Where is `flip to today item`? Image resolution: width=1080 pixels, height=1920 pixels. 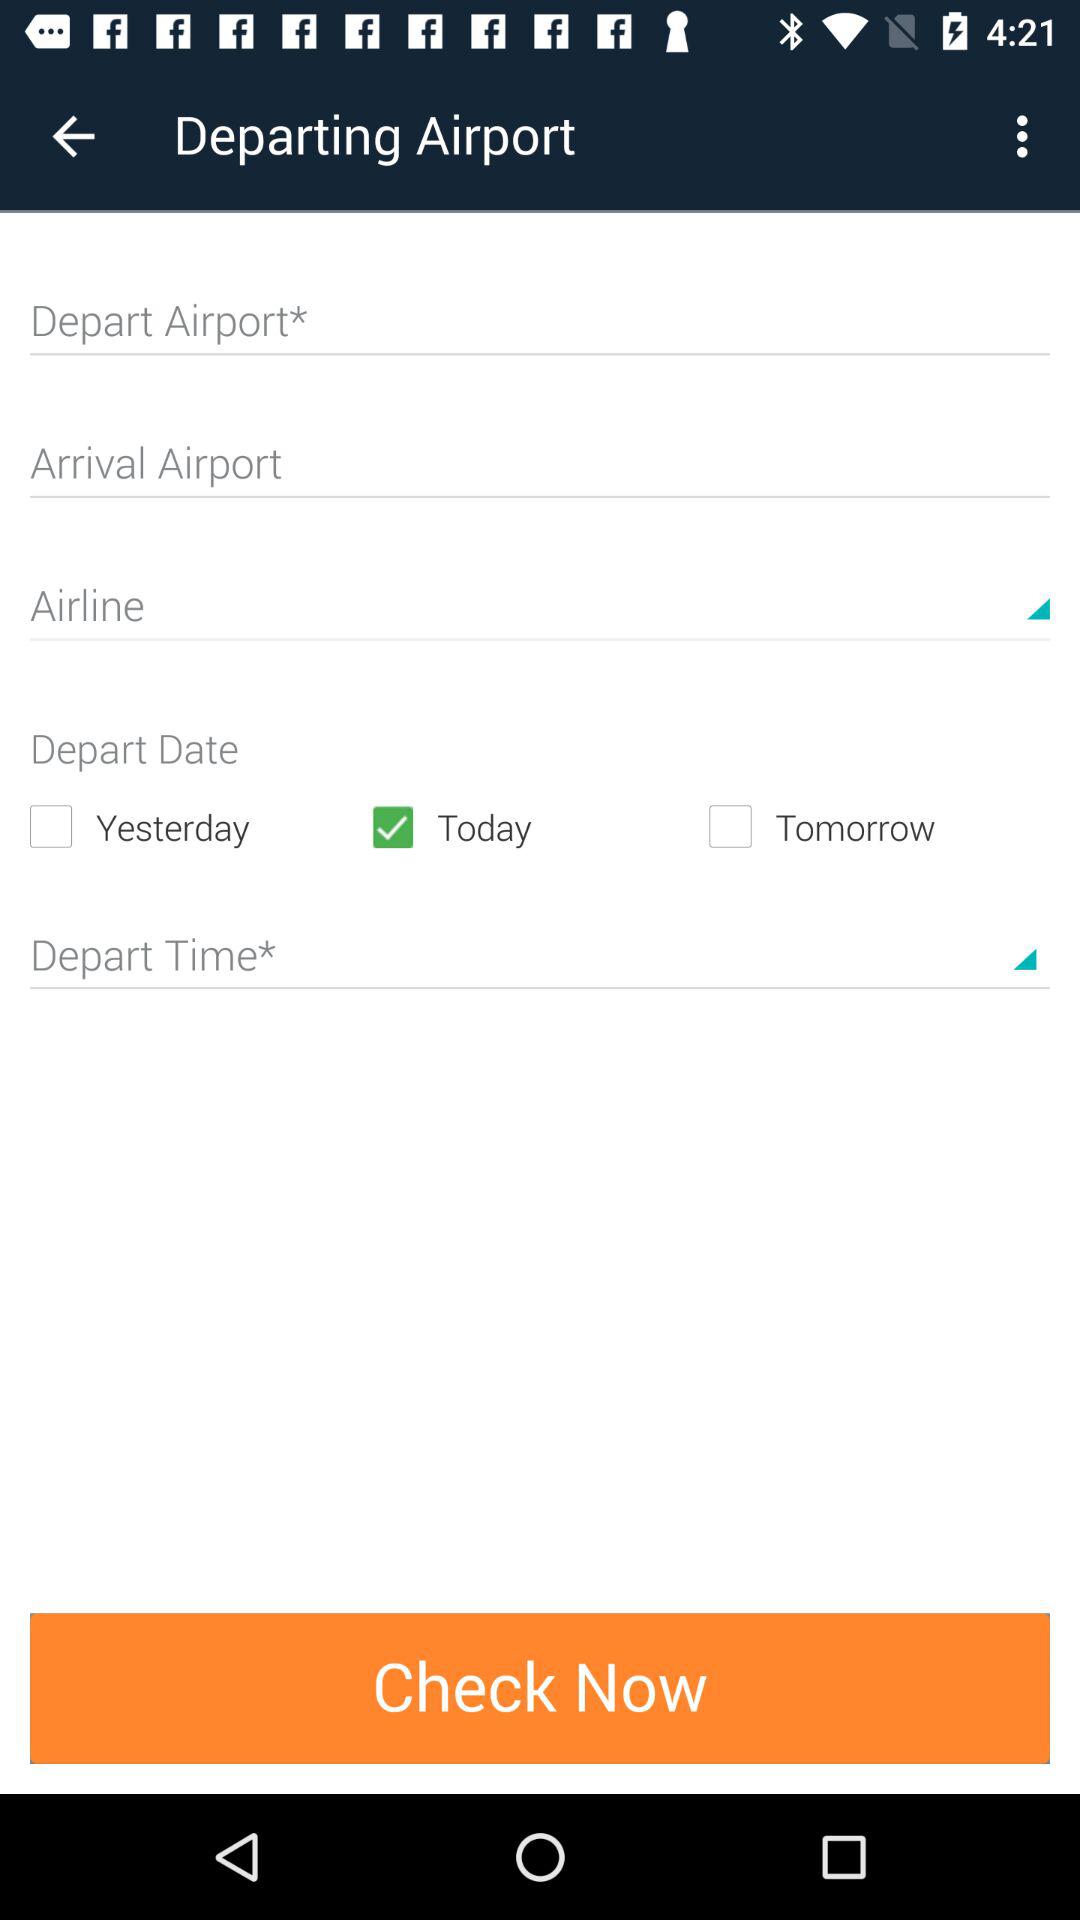
flip to today item is located at coordinates (539, 826).